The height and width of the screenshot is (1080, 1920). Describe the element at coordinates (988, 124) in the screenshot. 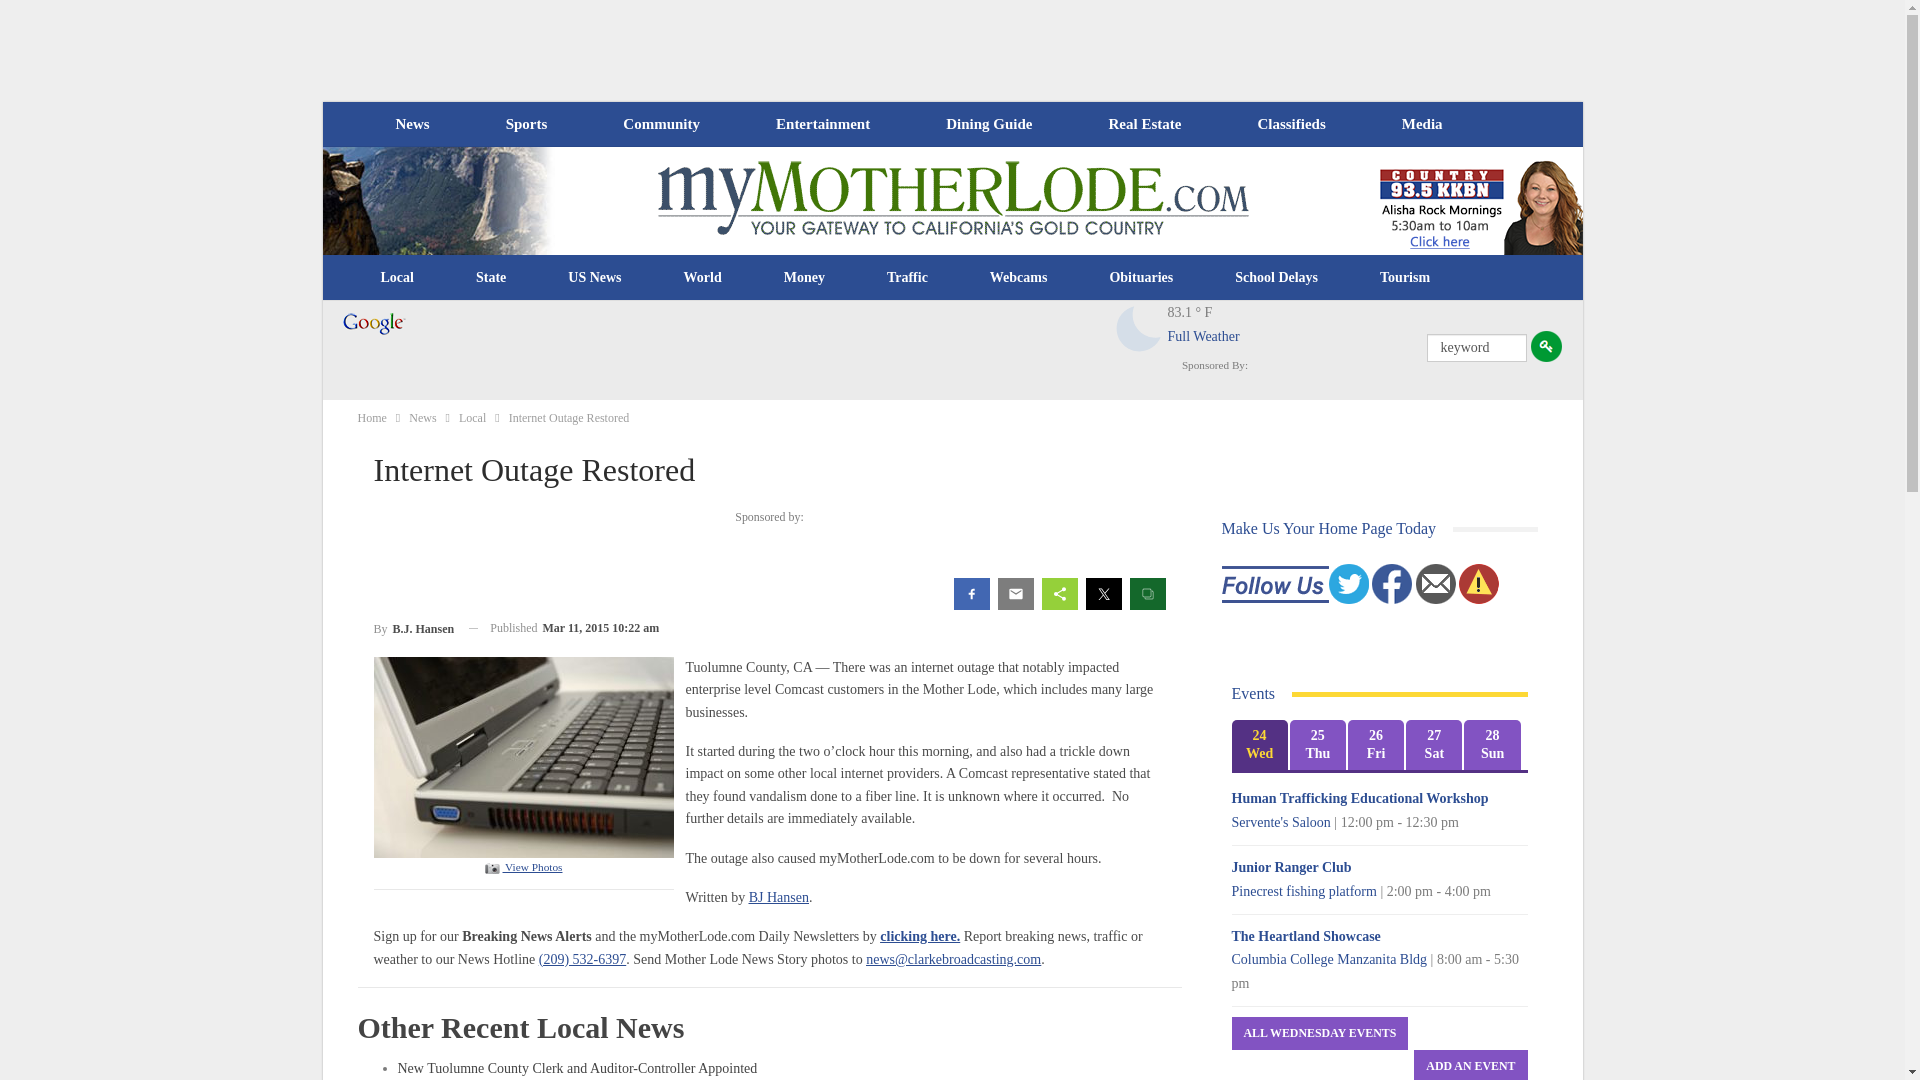

I see `Dining Guide` at that location.